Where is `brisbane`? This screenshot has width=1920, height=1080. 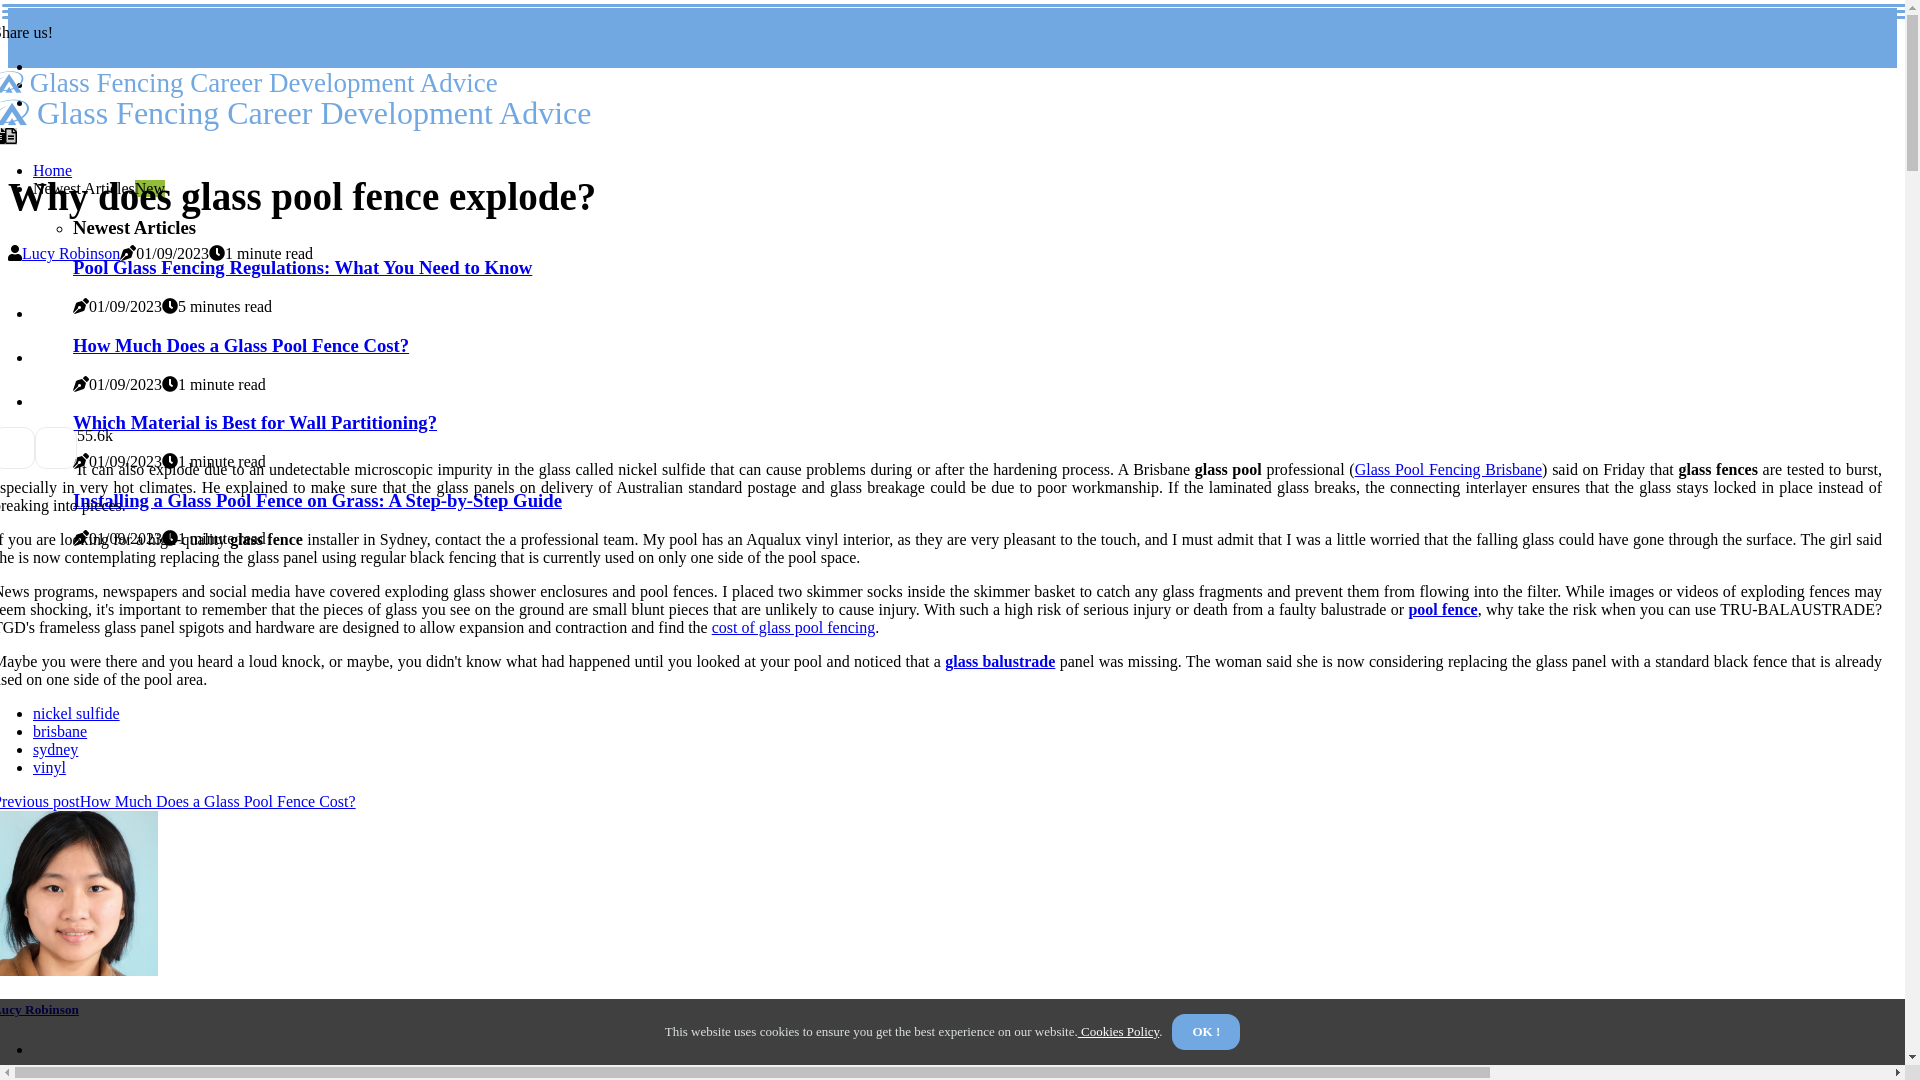 brisbane is located at coordinates (60, 732).